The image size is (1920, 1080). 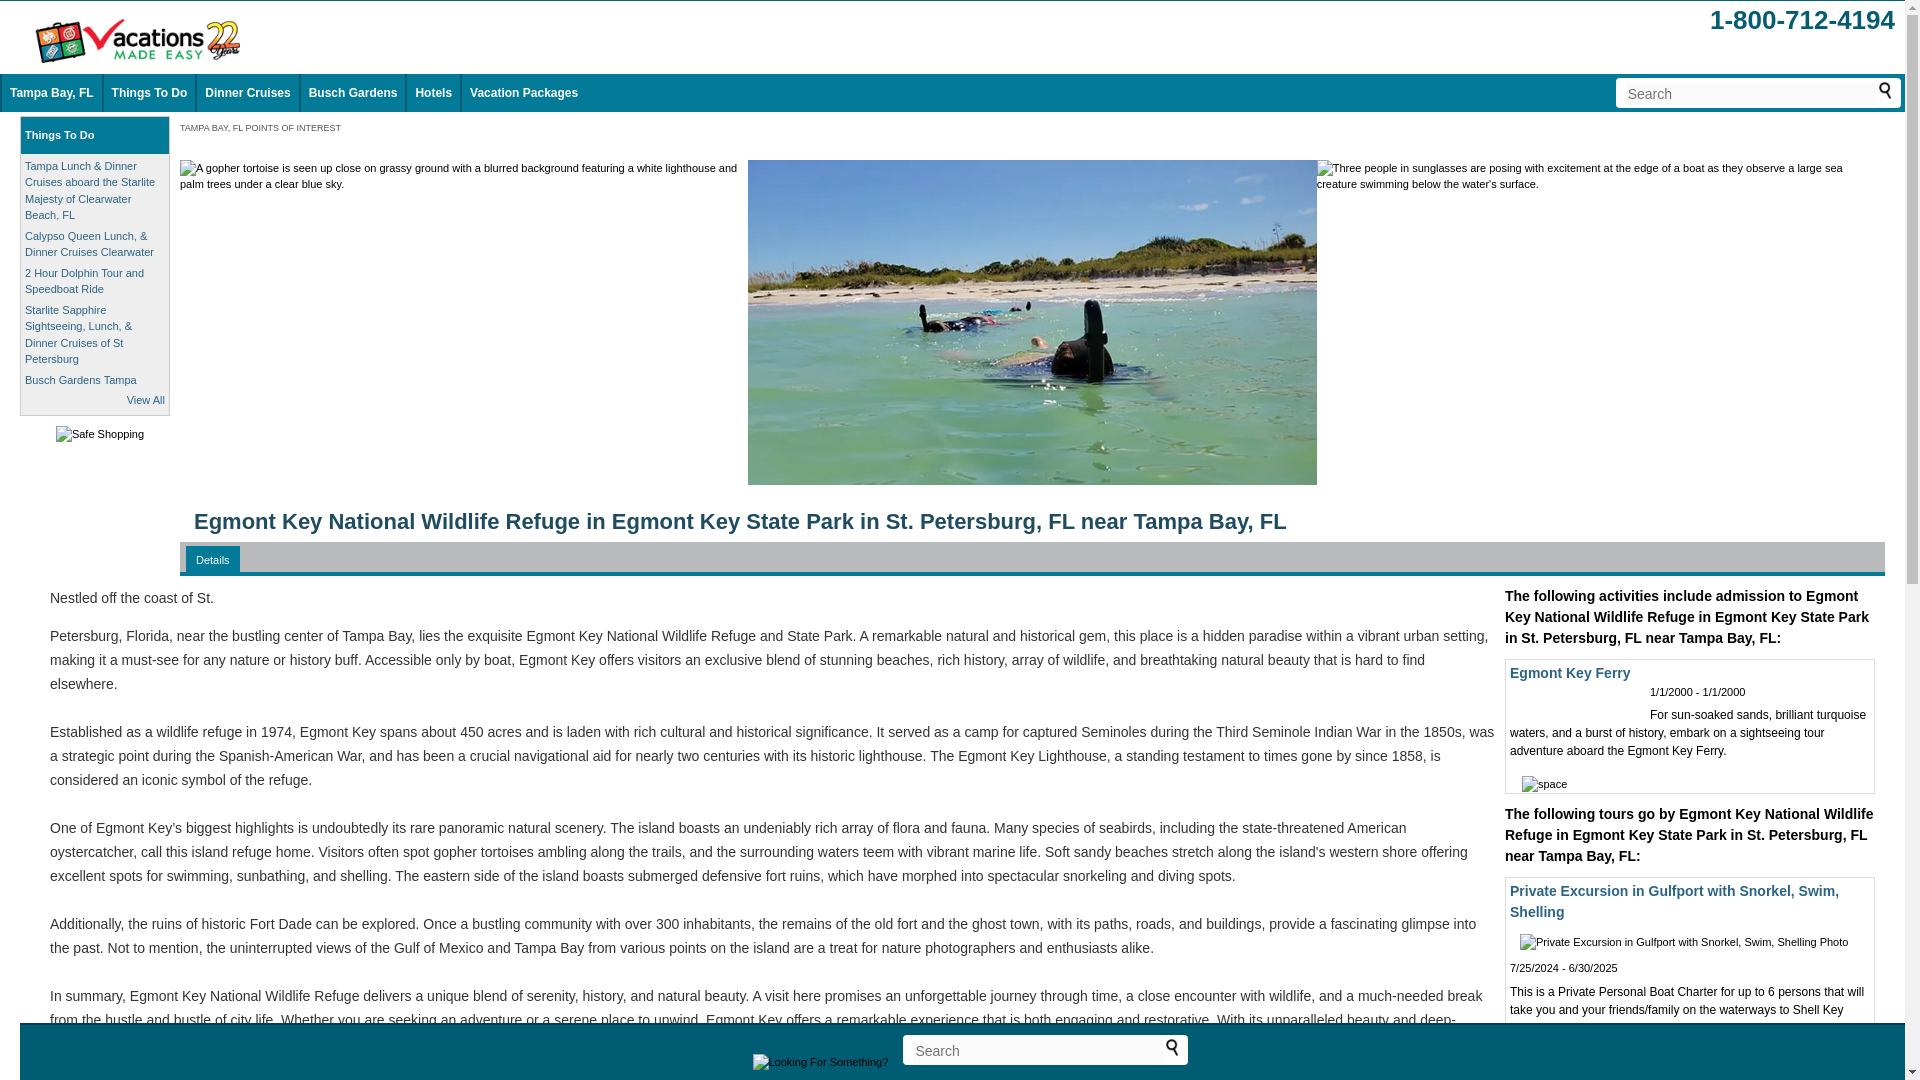 I want to click on Dinner Cruises, so click(x=247, y=93).